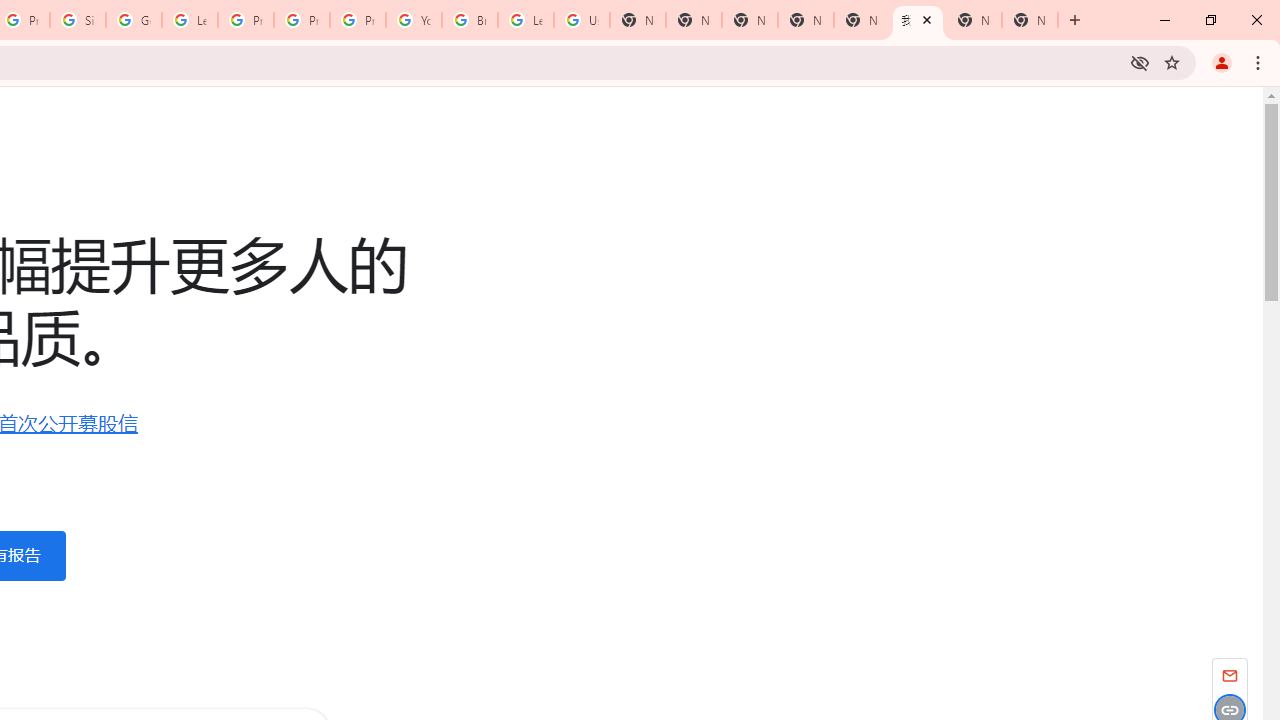 The width and height of the screenshot is (1280, 720). I want to click on Sign in - Google Accounts, so click(78, 20).